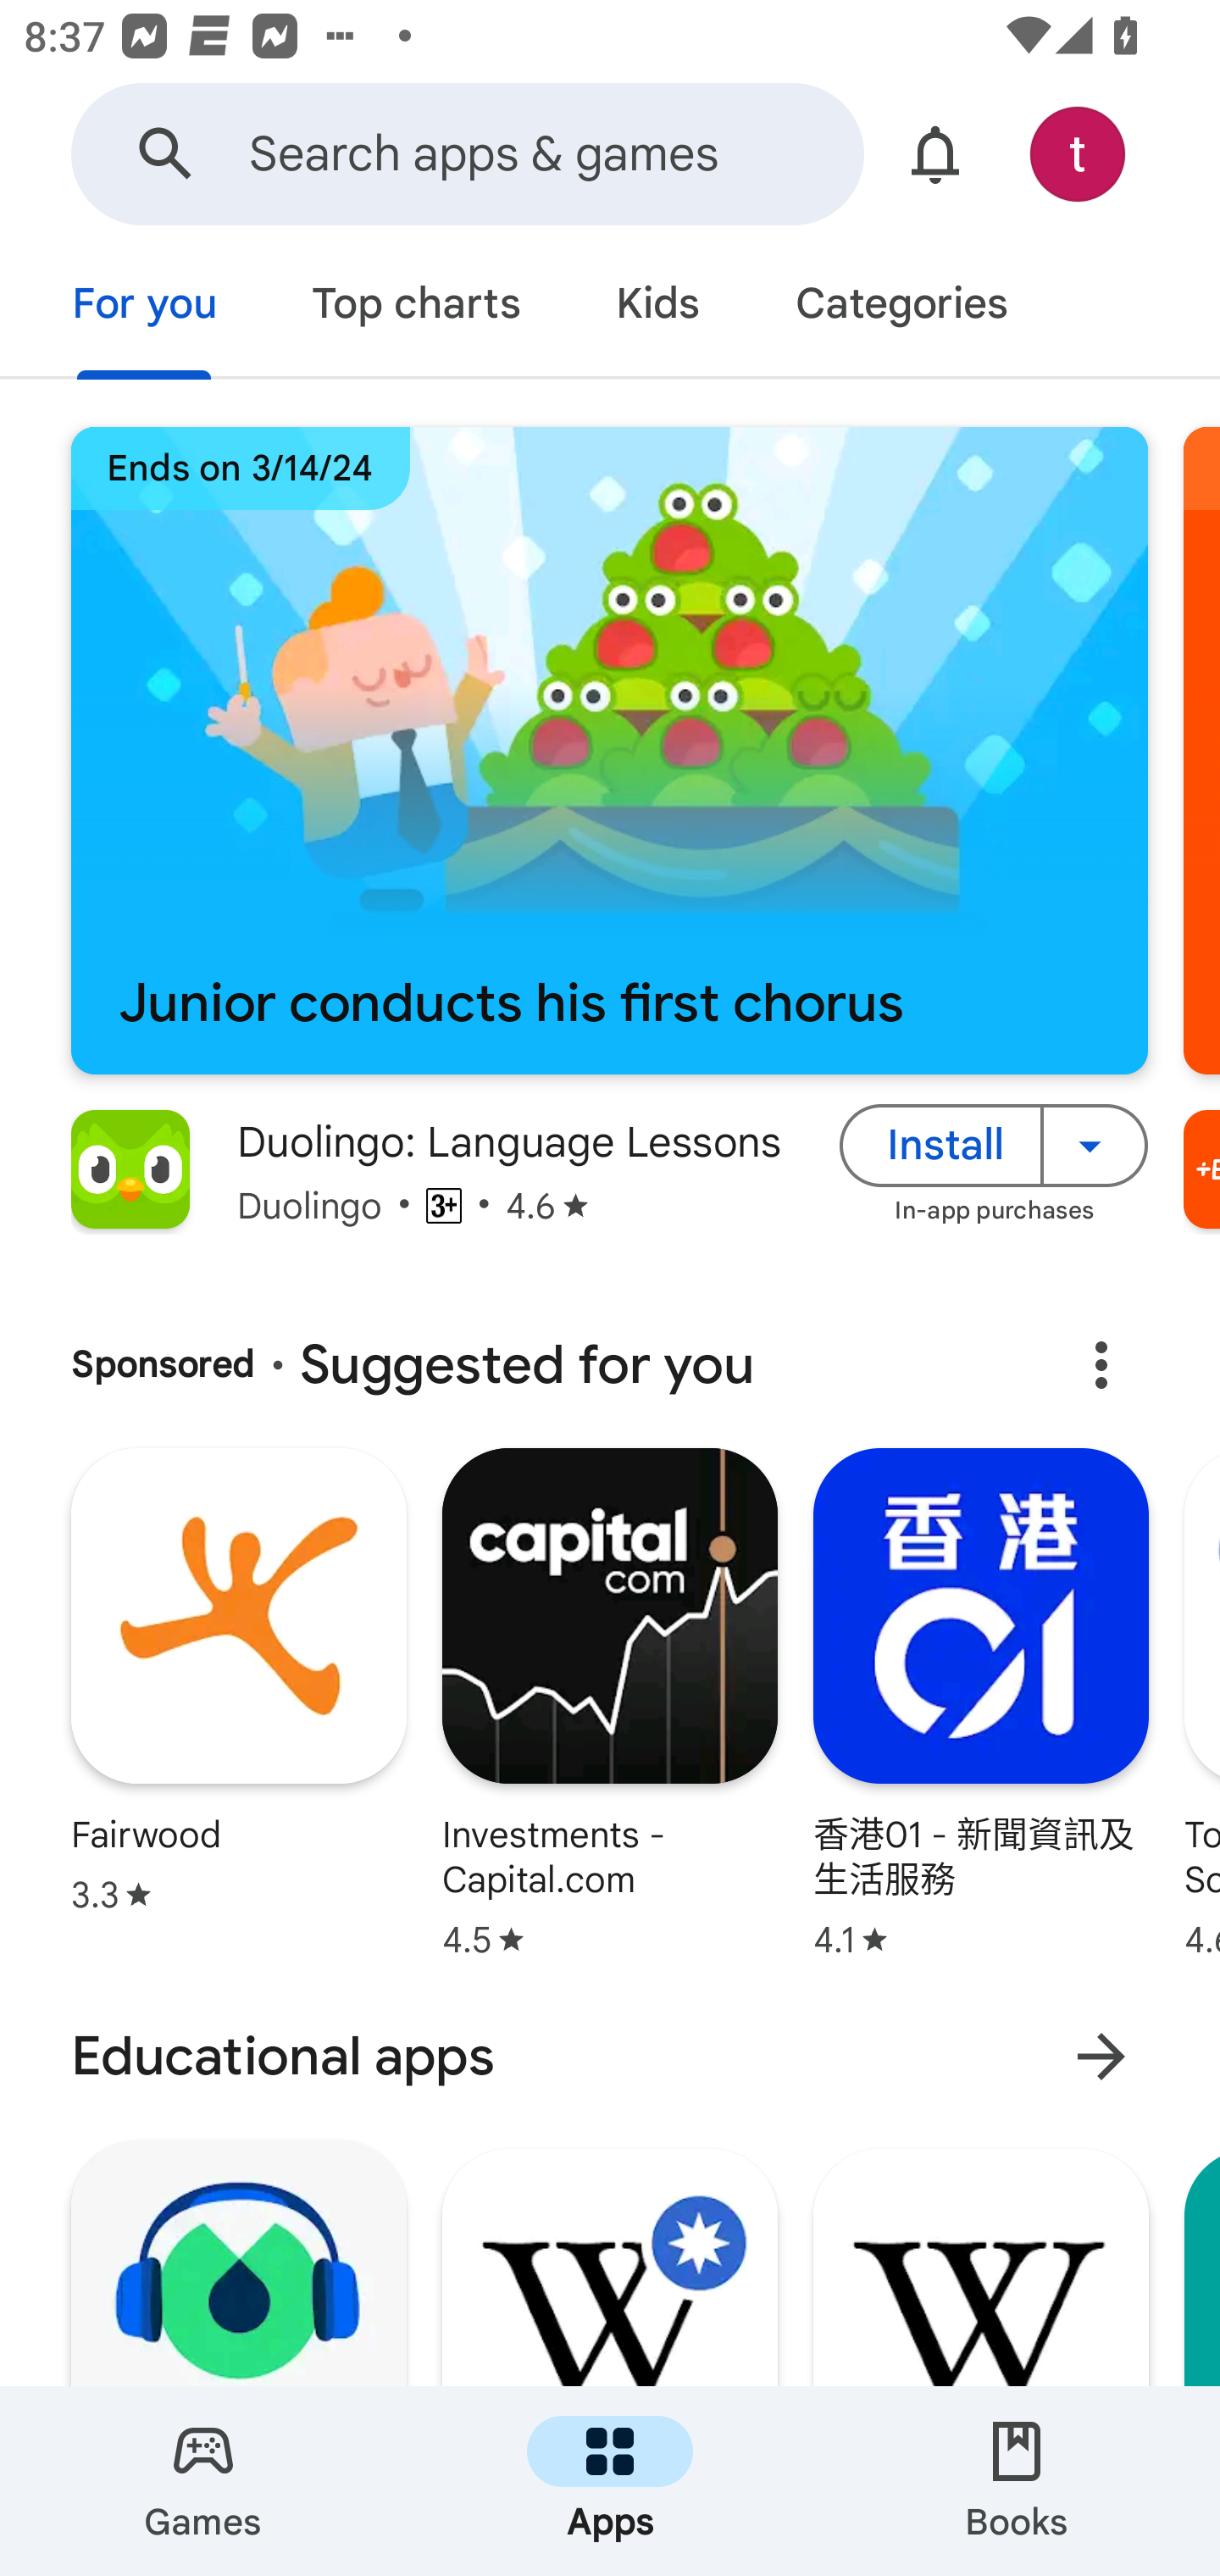 The width and height of the screenshot is (1220, 2576). What do you see at coordinates (1017, 2481) in the screenshot?
I see `Books` at bounding box center [1017, 2481].